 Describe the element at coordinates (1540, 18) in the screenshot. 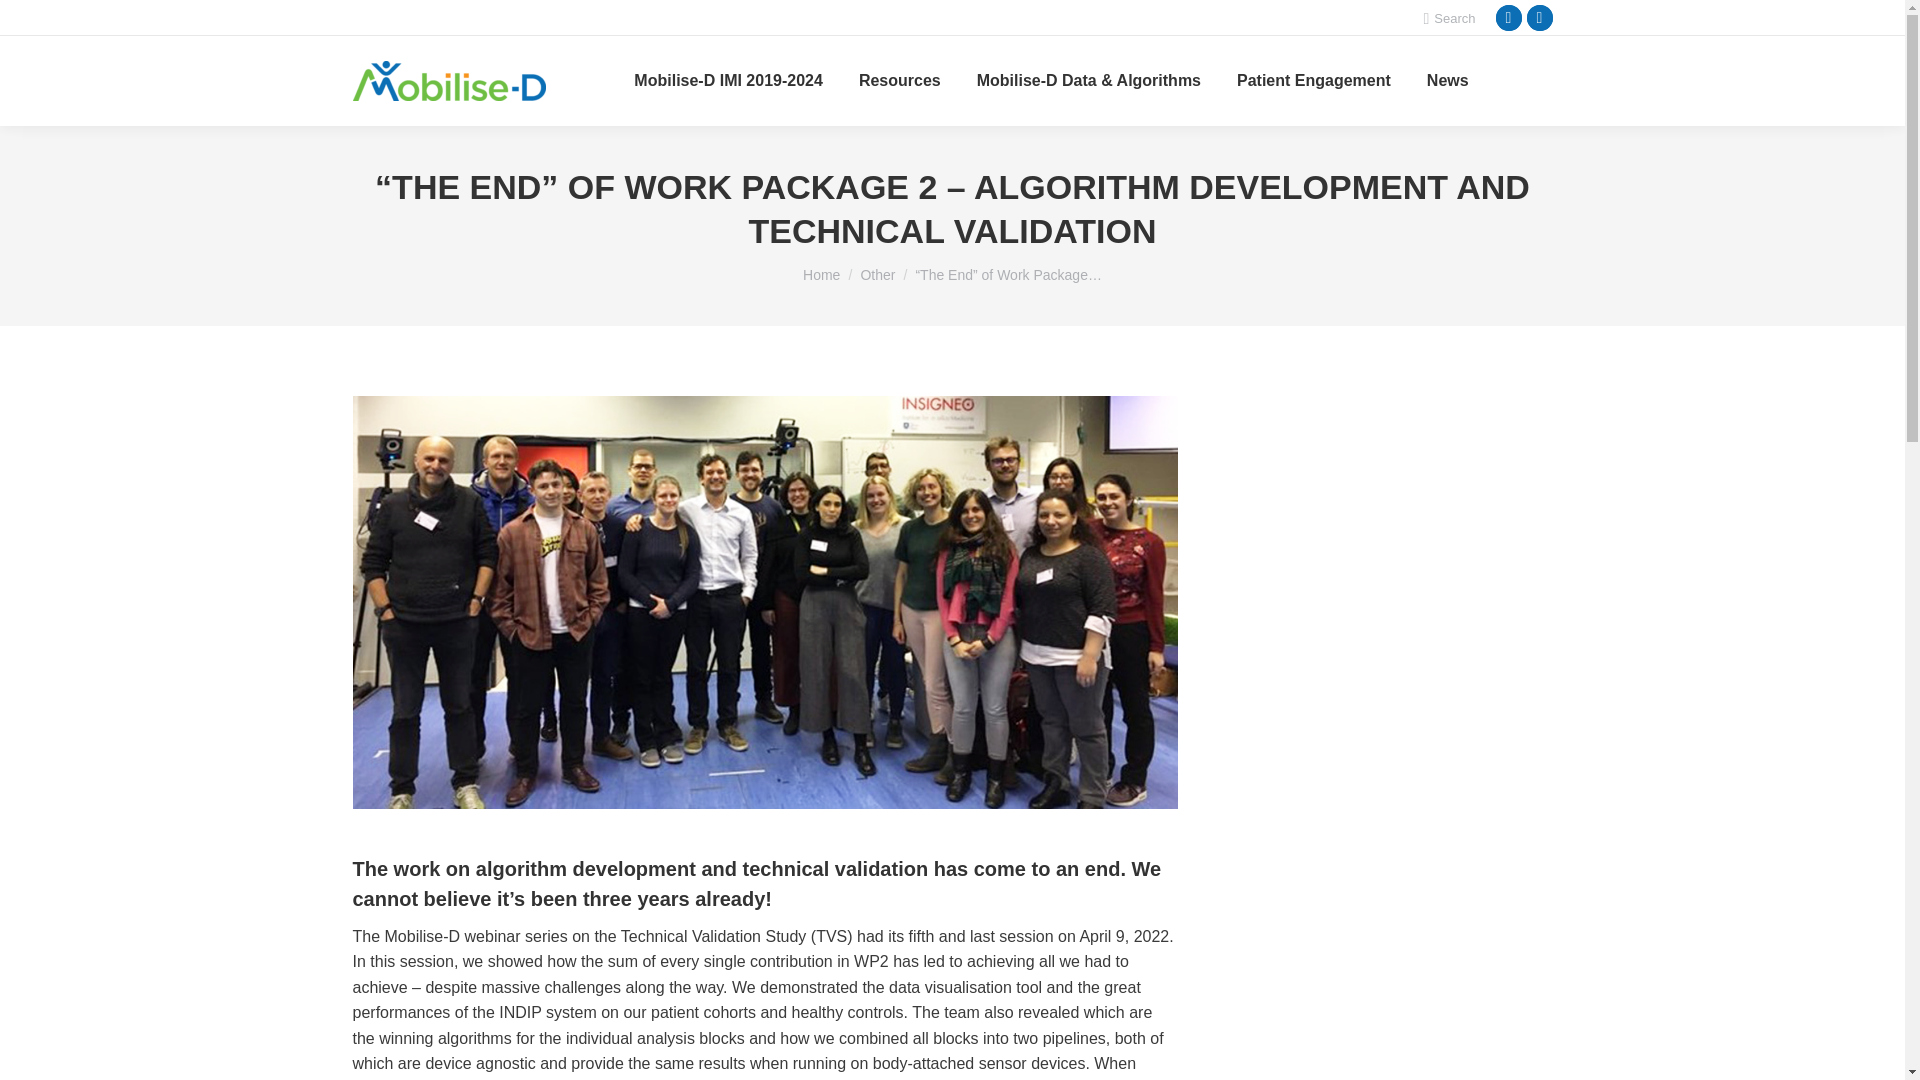

I see `YouTube page opens in new window` at that location.